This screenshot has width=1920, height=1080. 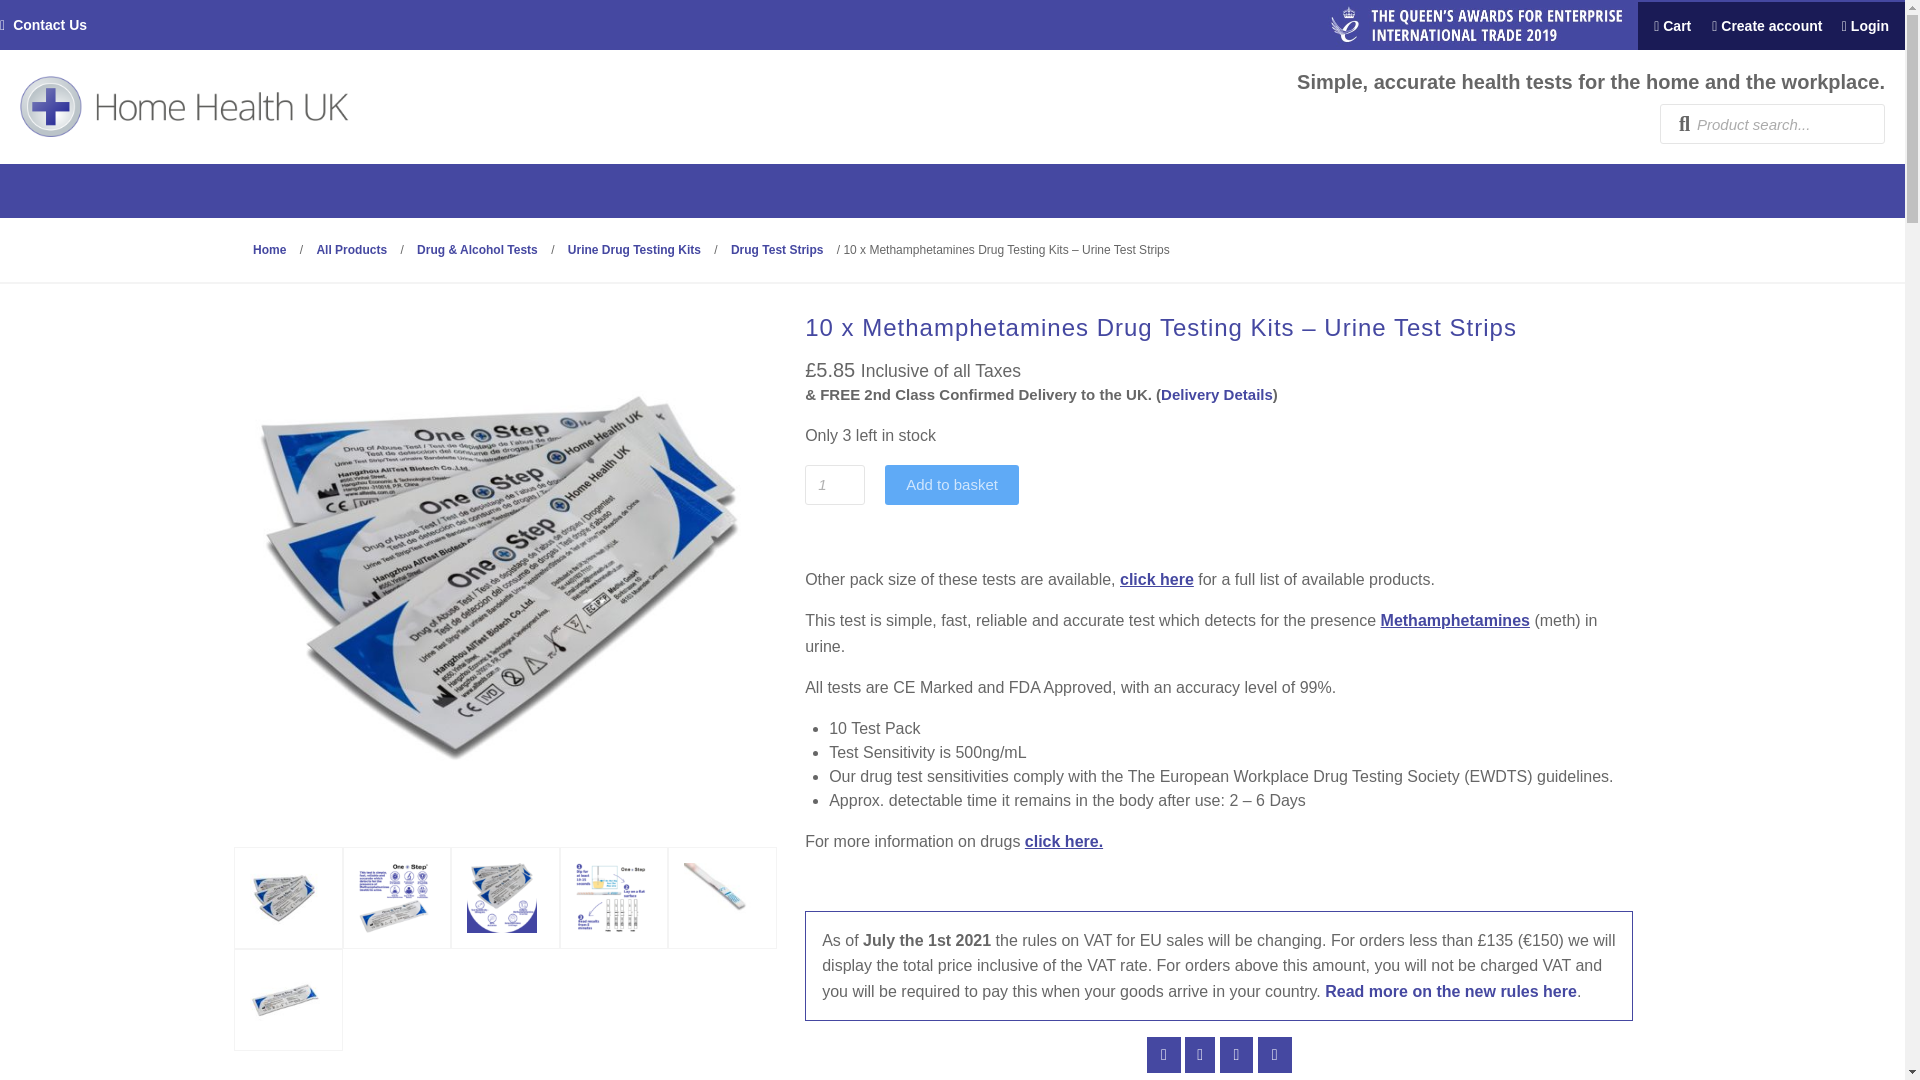 What do you see at coordinates (834, 485) in the screenshot?
I see `1` at bounding box center [834, 485].